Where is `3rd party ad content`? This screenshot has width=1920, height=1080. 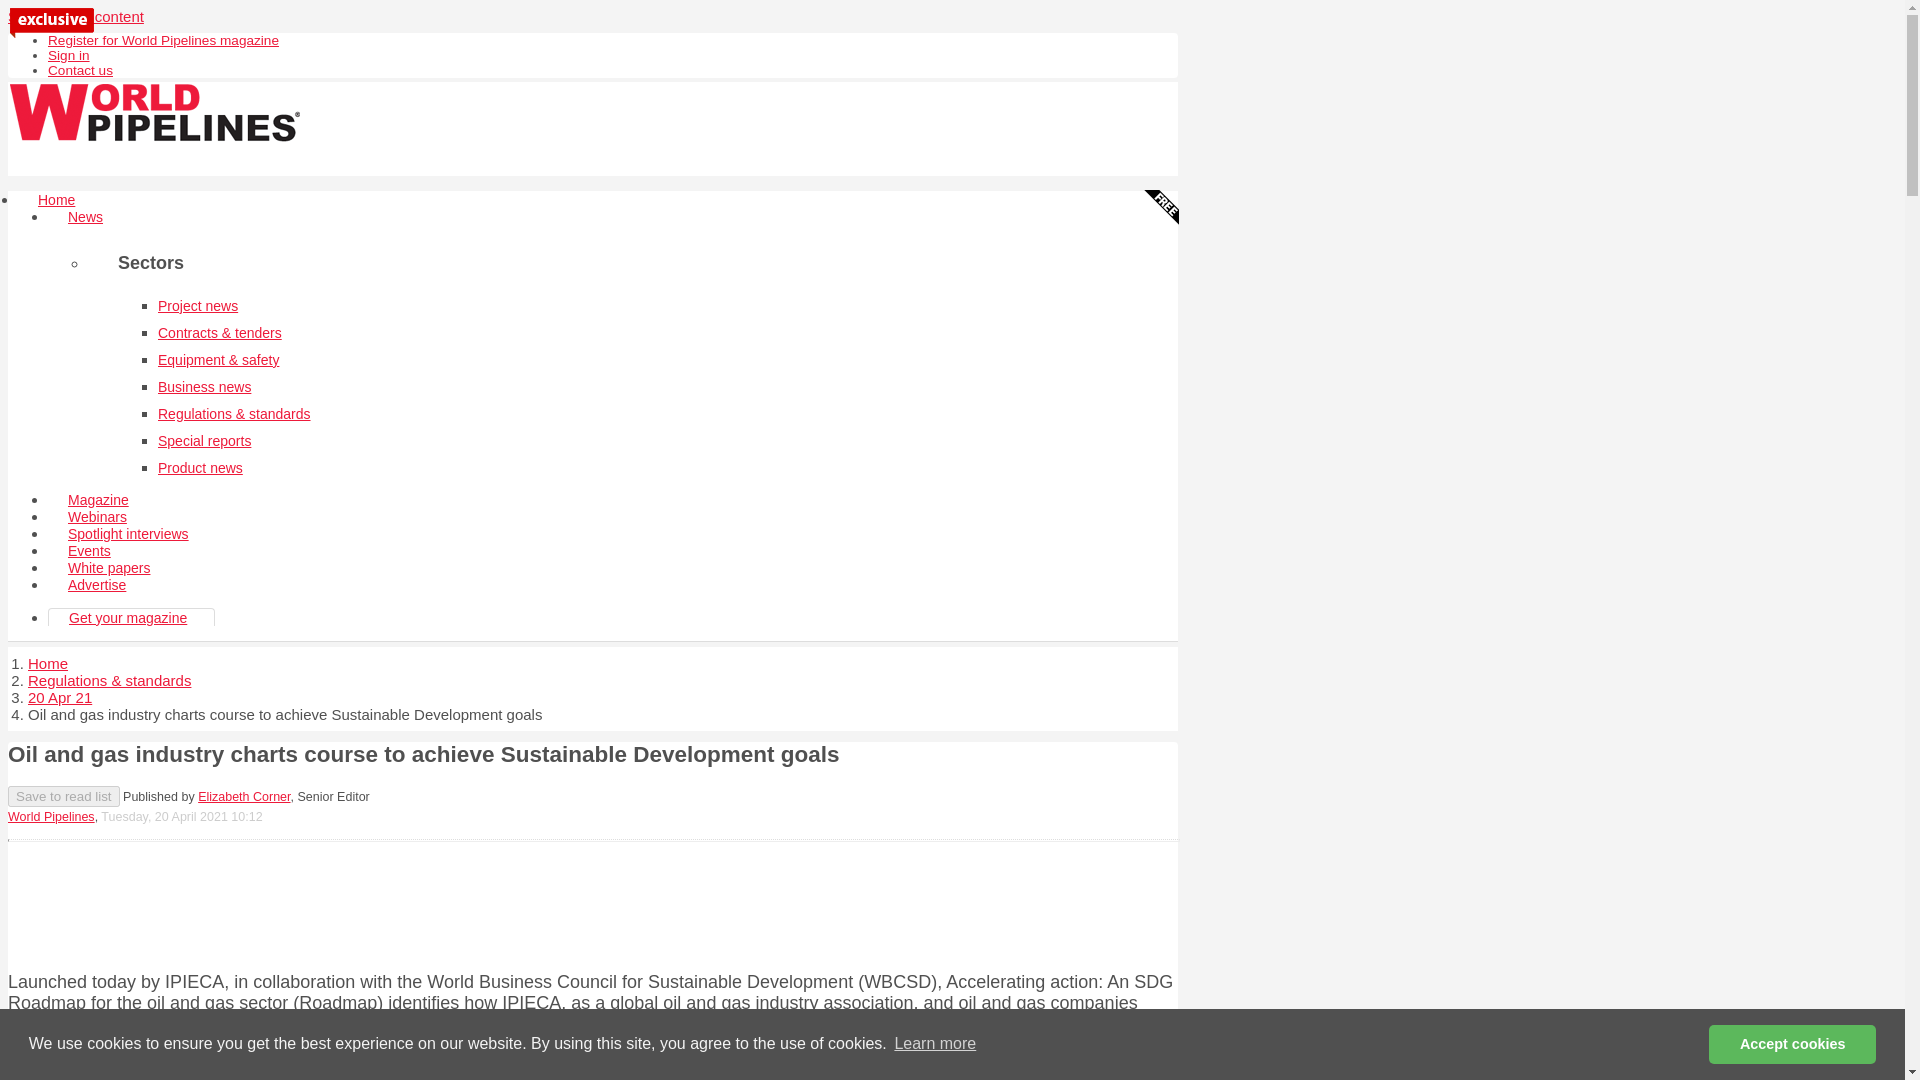
3rd party ad content is located at coordinates (592, 902).